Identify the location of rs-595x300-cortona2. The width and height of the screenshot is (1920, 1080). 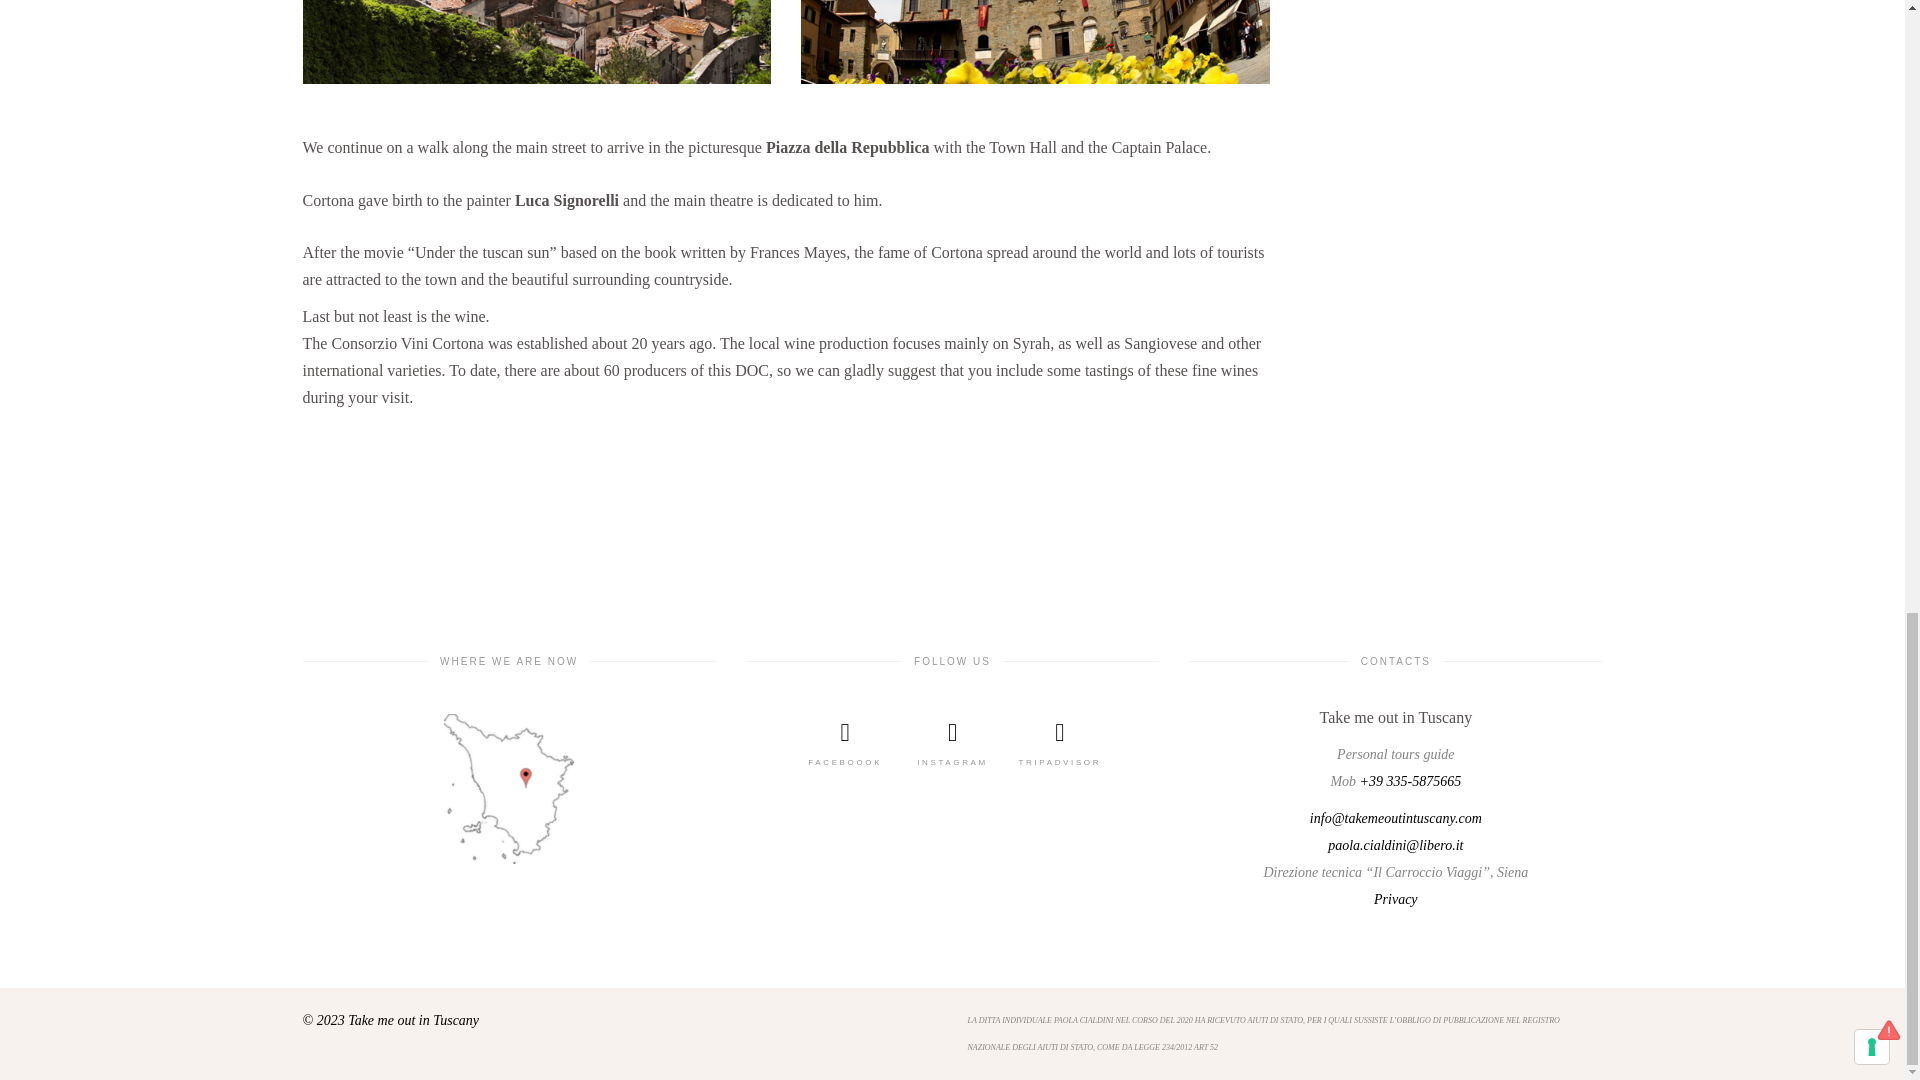
(1034, 42).